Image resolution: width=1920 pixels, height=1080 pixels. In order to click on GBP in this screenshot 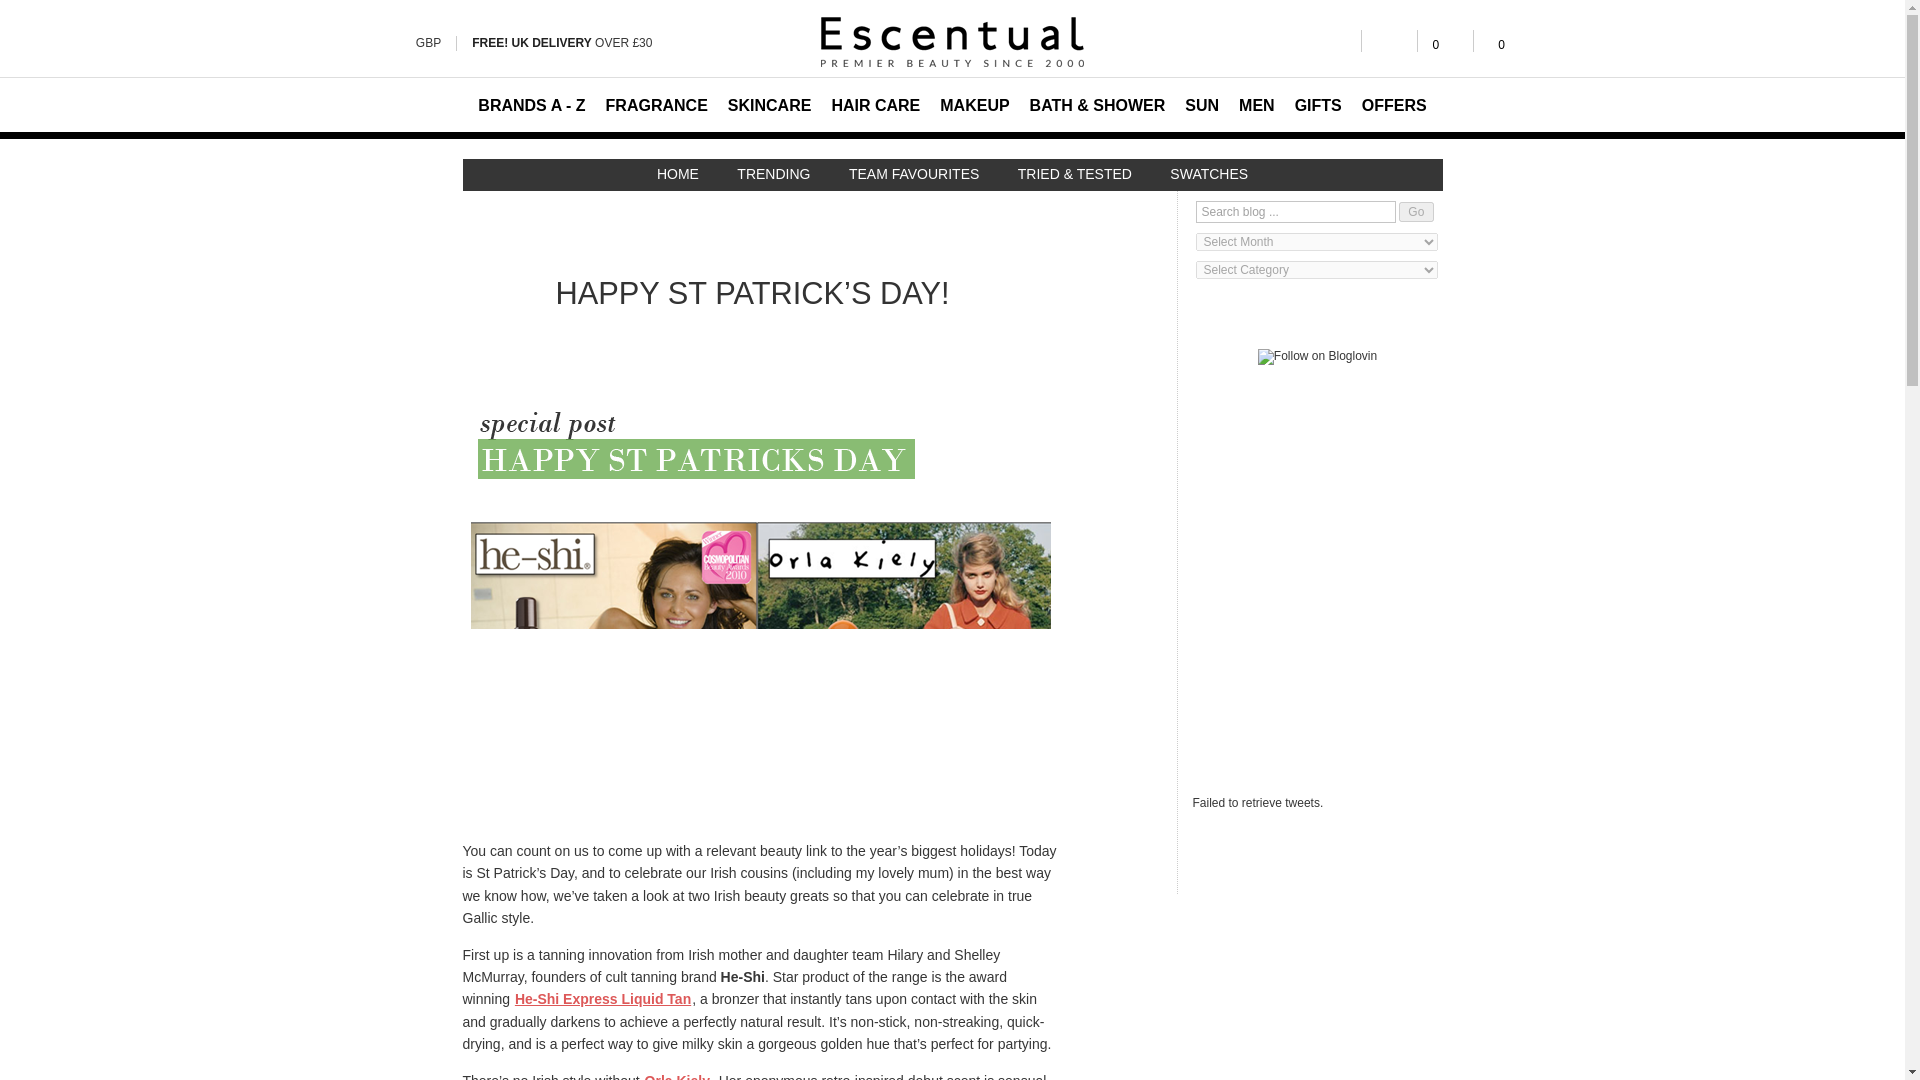, I will do `click(428, 42)`.